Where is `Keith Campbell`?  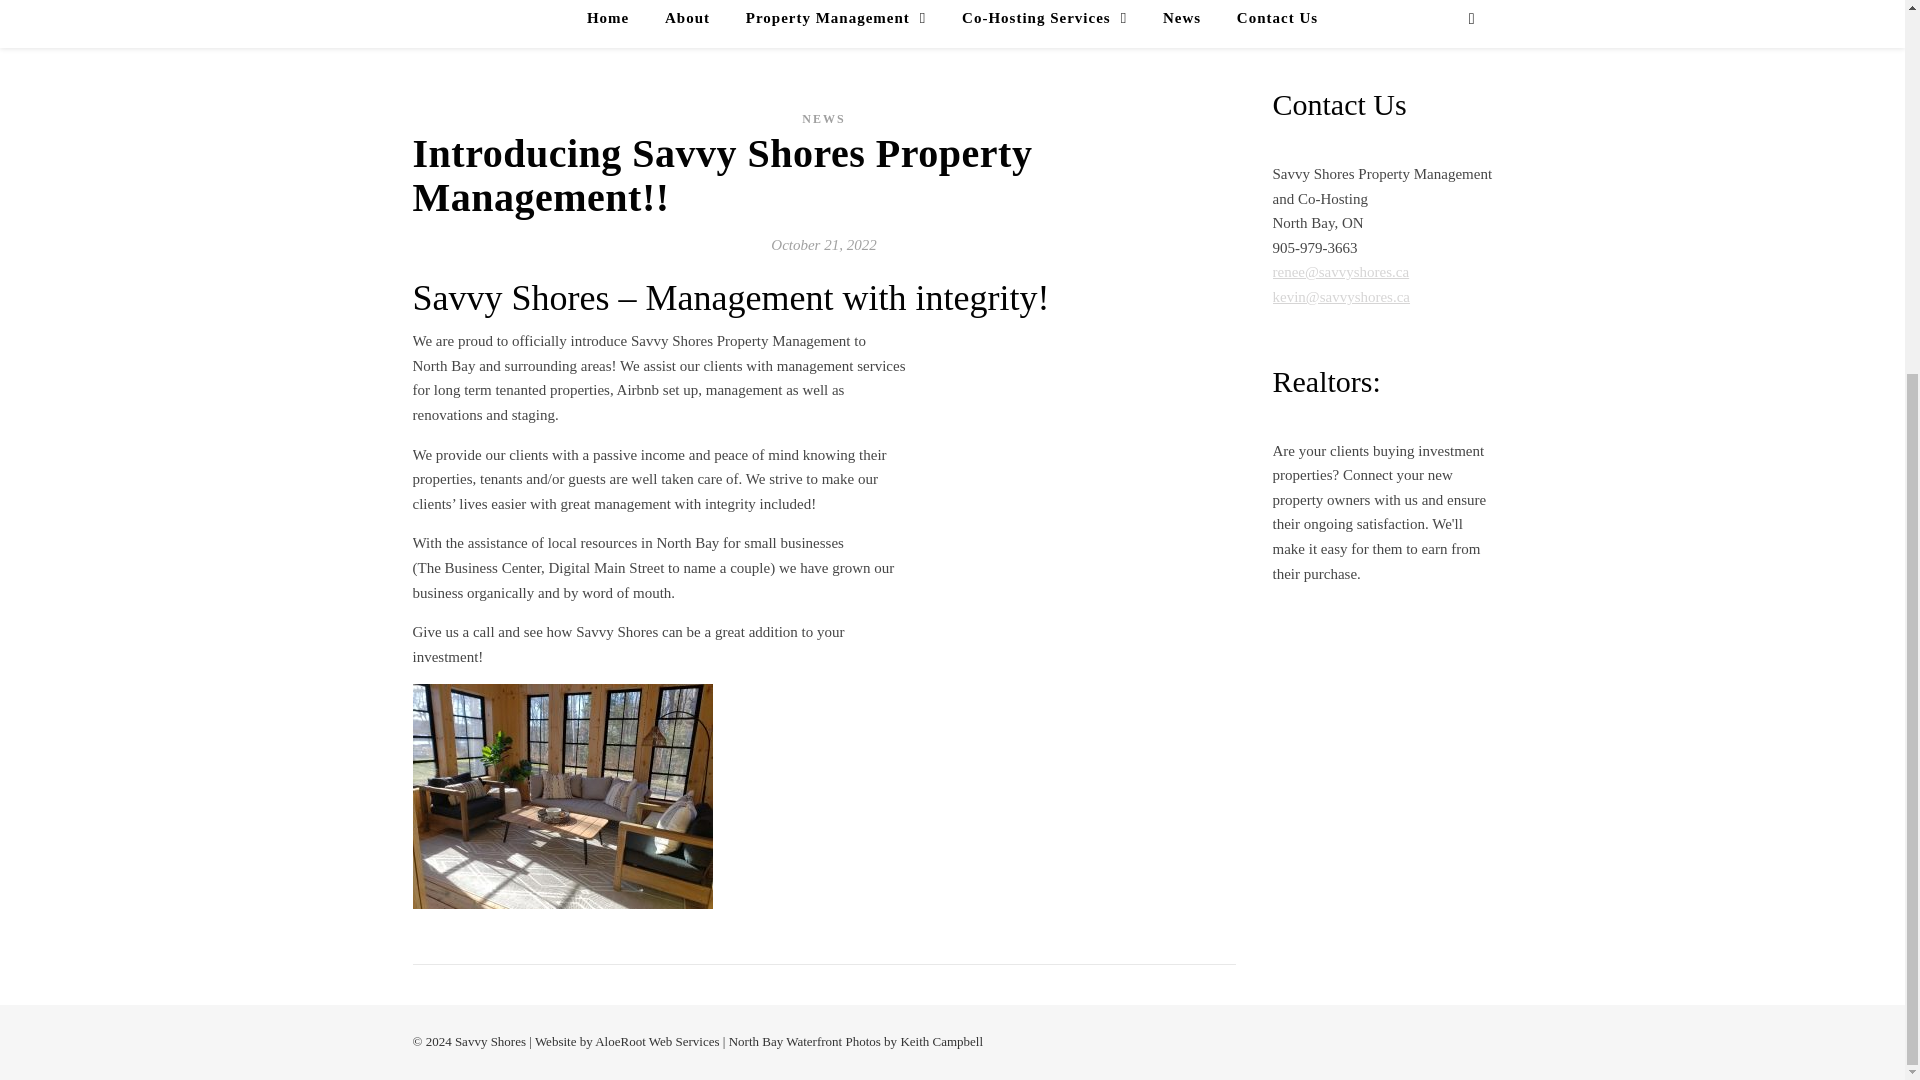 Keith Campbell is located at coordinates (942, 1040).